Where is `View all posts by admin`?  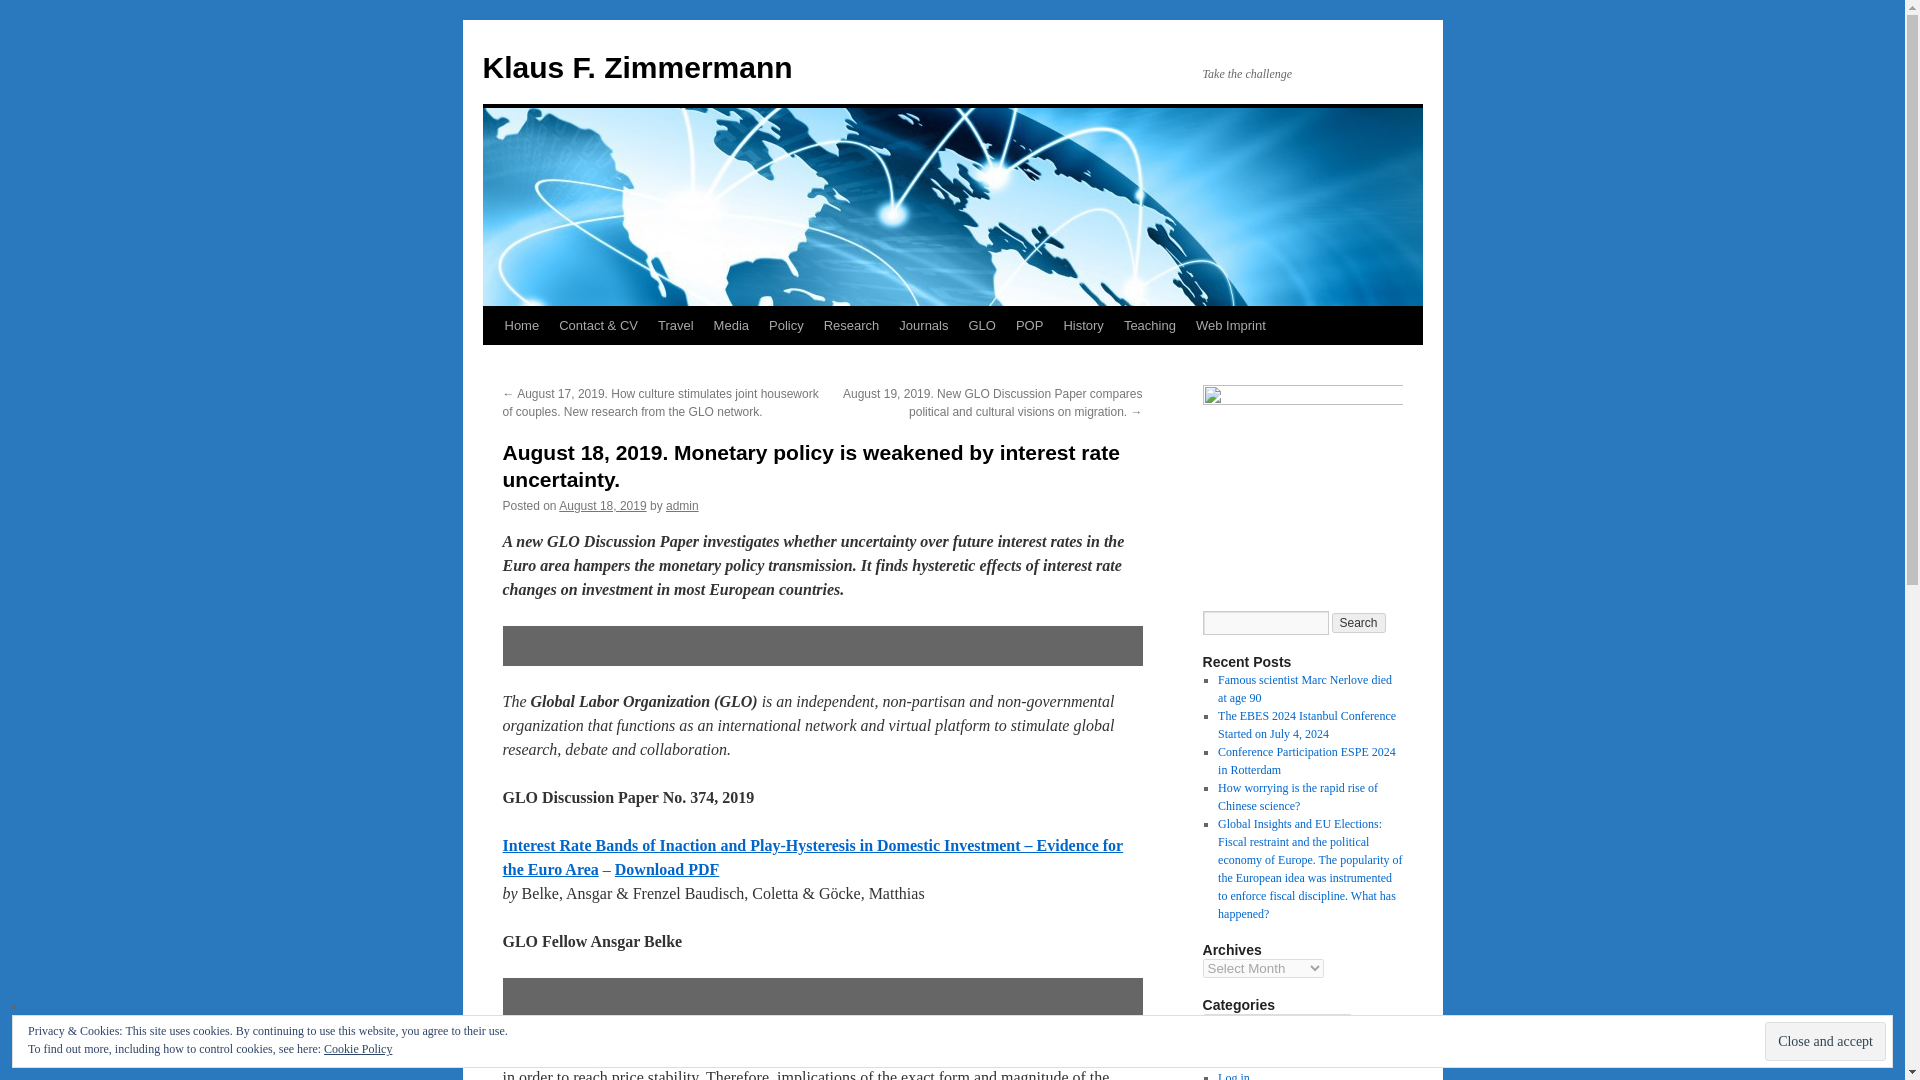
View all posts by admin is located at coordinates (682, 506).